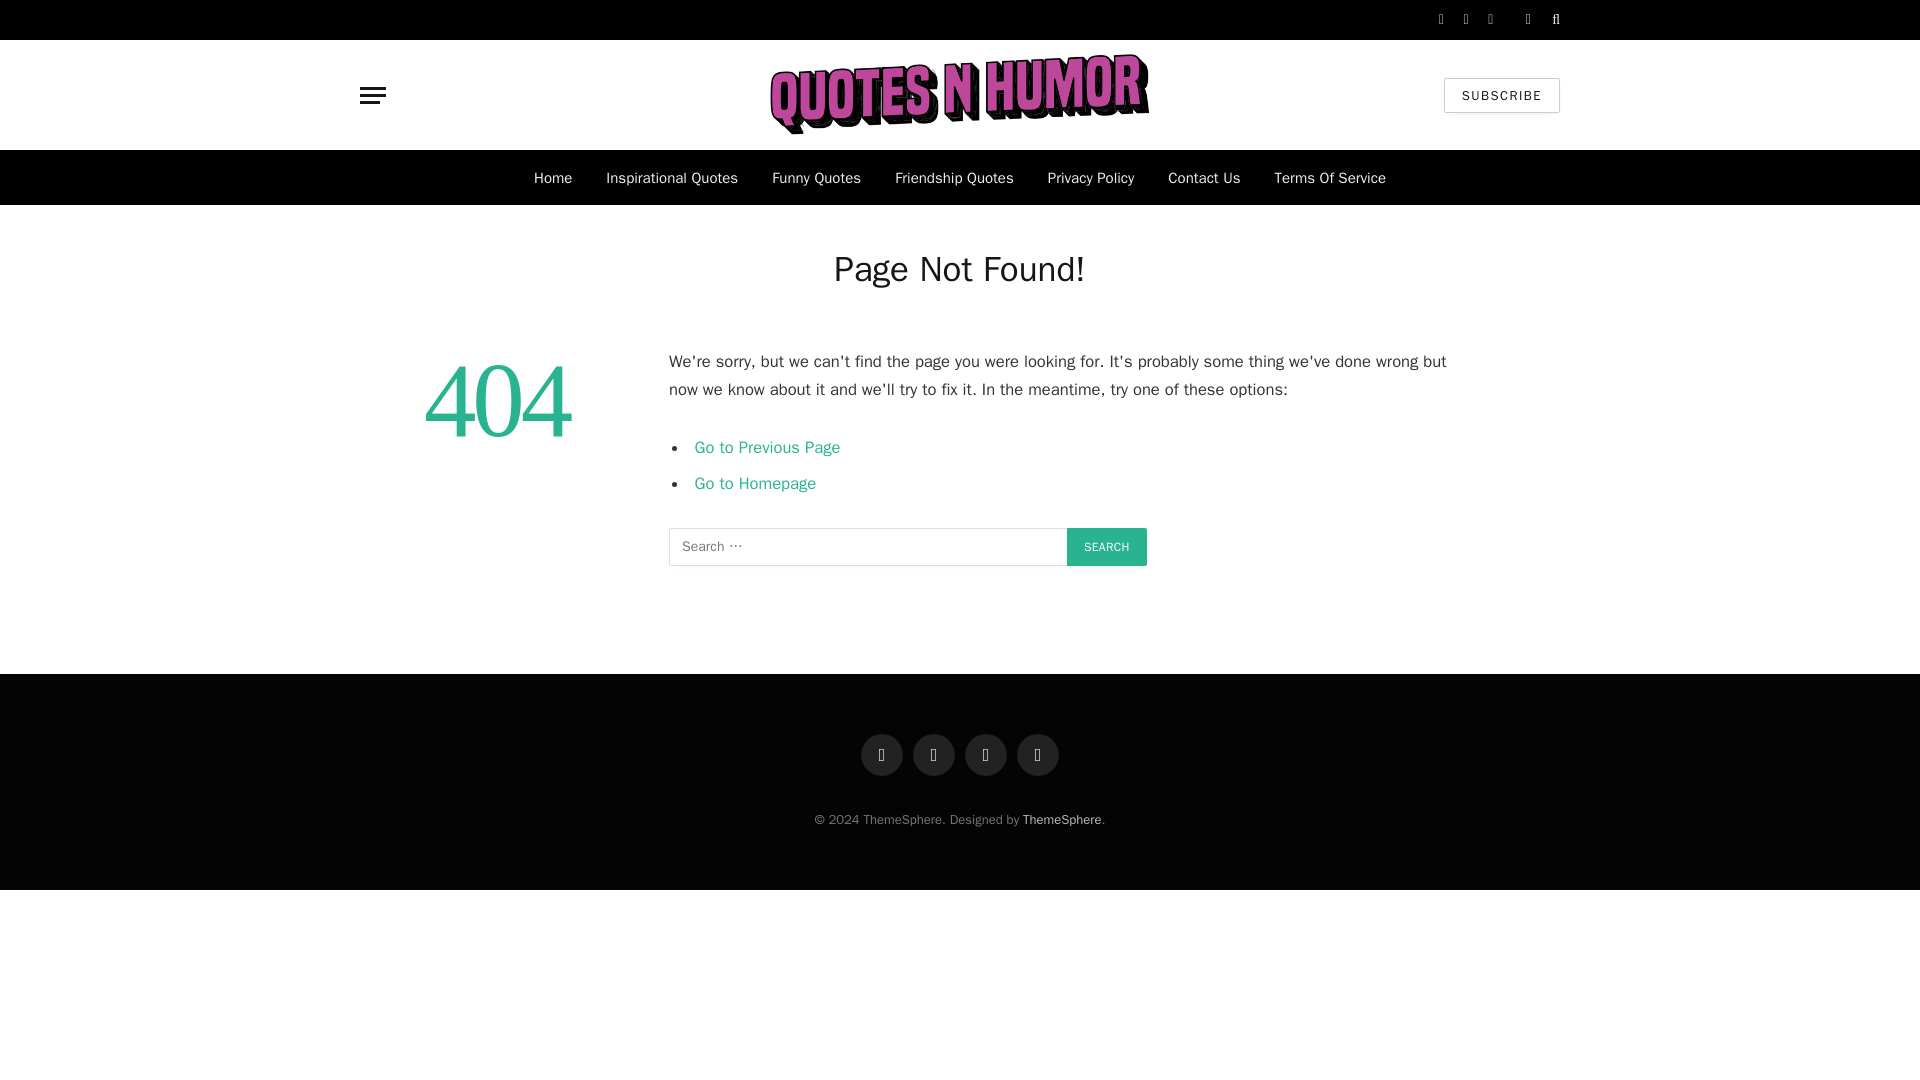 This screenshot has height=1080, width=1920. I want to click on Instagram, so click(986, 755).